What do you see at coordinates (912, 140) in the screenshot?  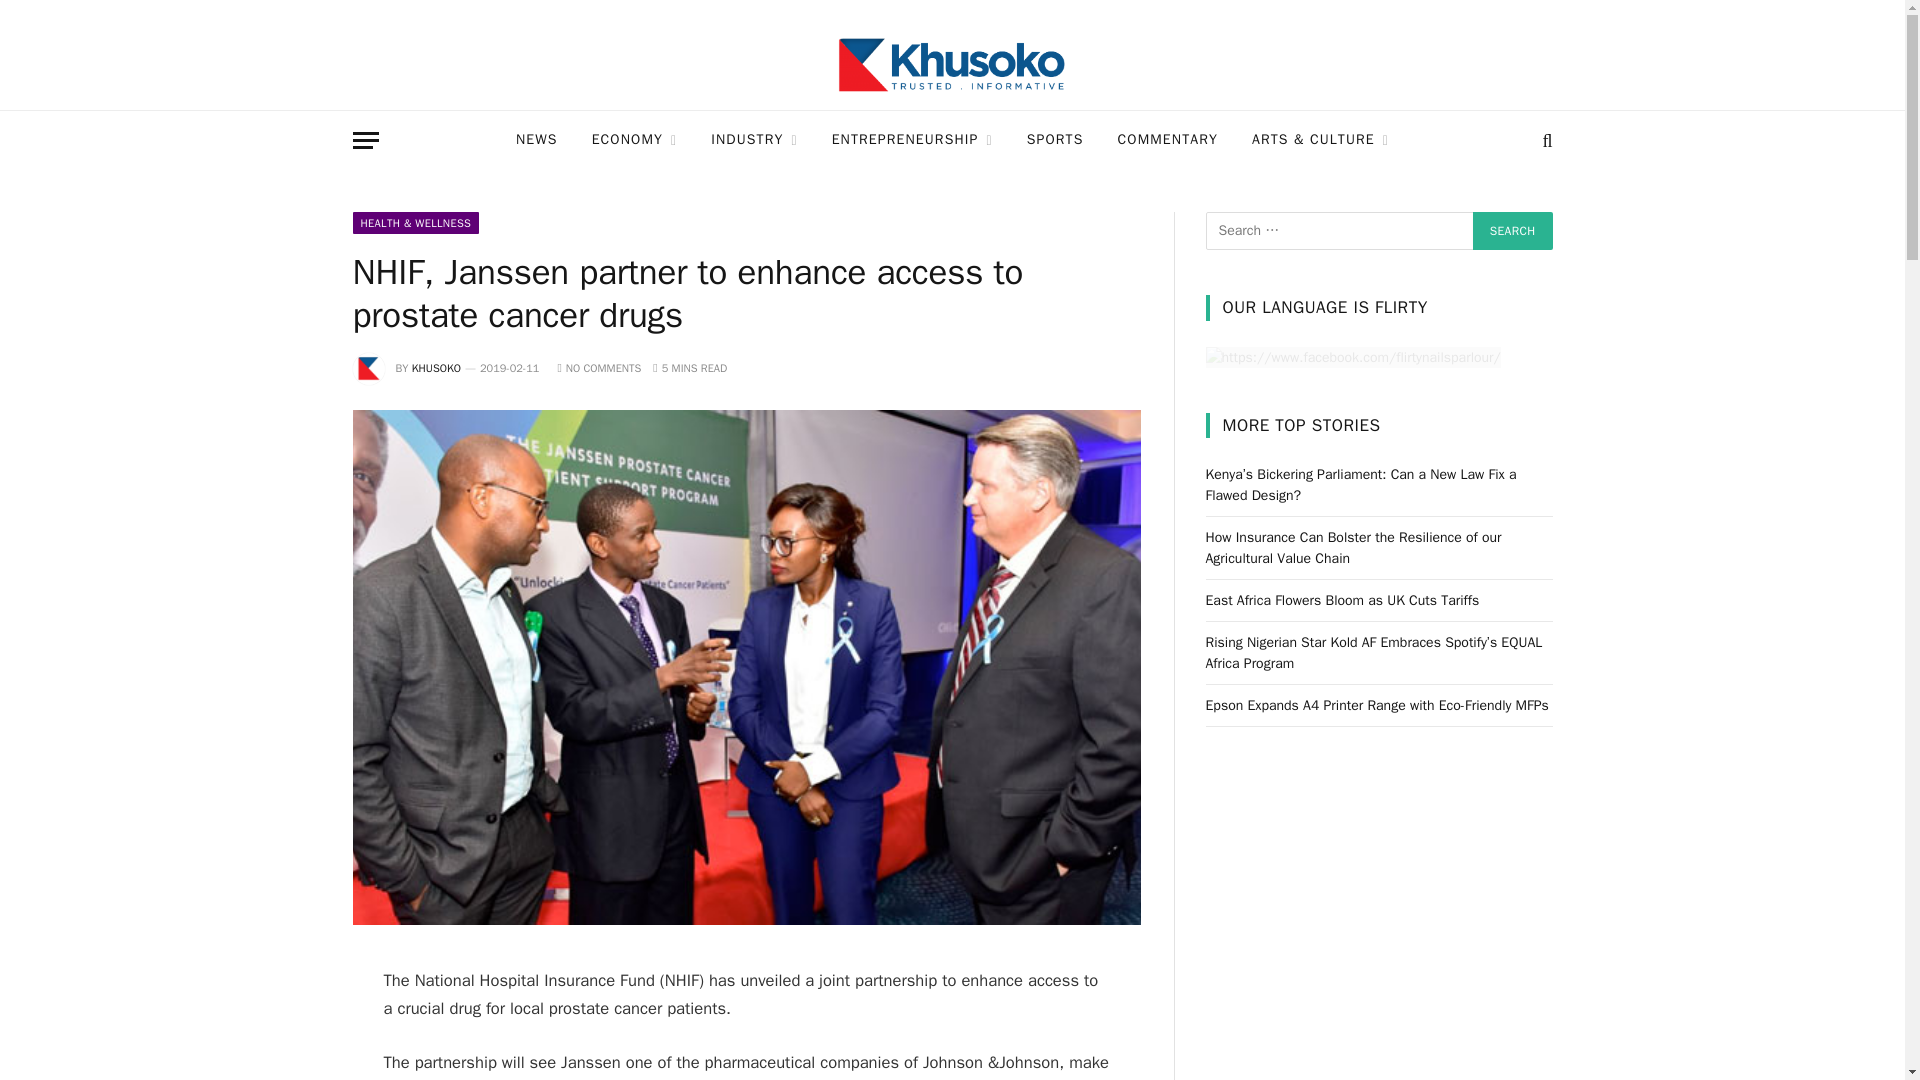 I see `ENTREPRENEURSHIP` at bounding box center [912, 140].